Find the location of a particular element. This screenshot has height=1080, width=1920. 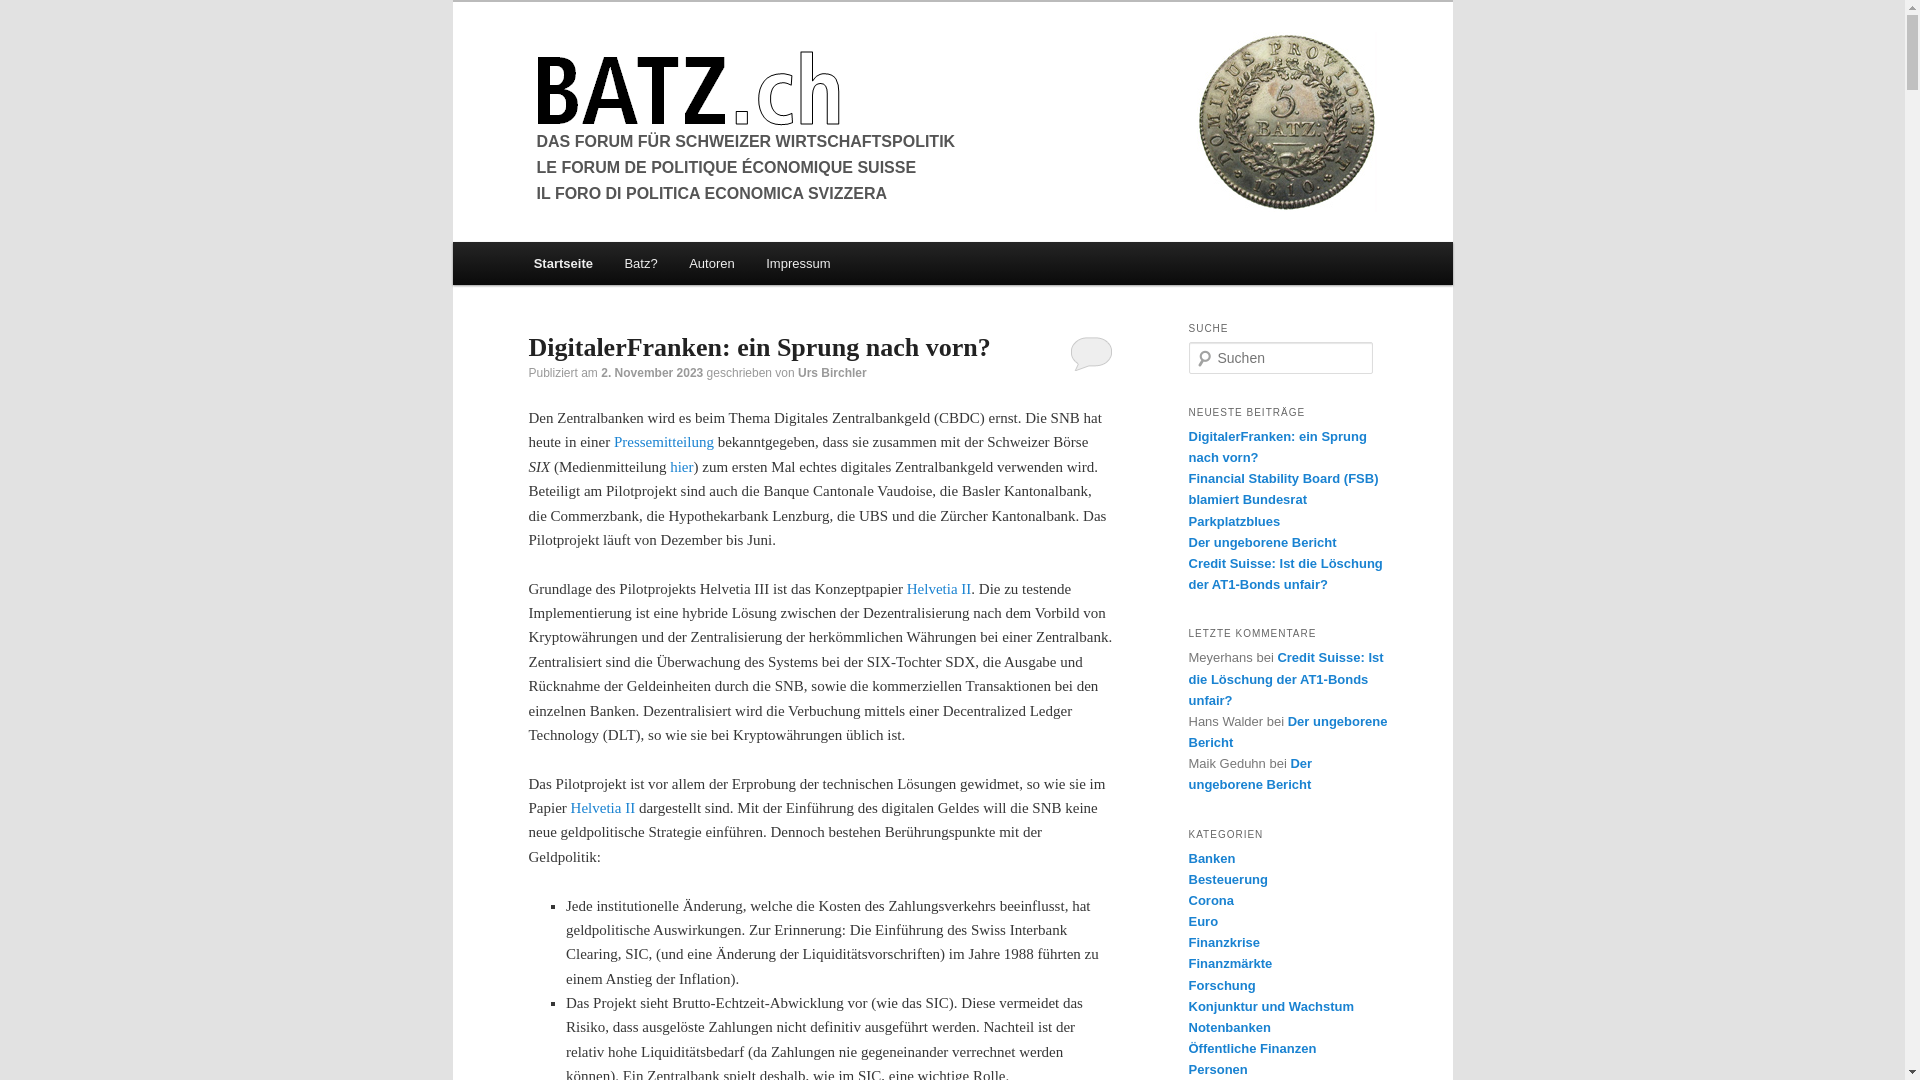

hier is located at coordinates (682, 467).